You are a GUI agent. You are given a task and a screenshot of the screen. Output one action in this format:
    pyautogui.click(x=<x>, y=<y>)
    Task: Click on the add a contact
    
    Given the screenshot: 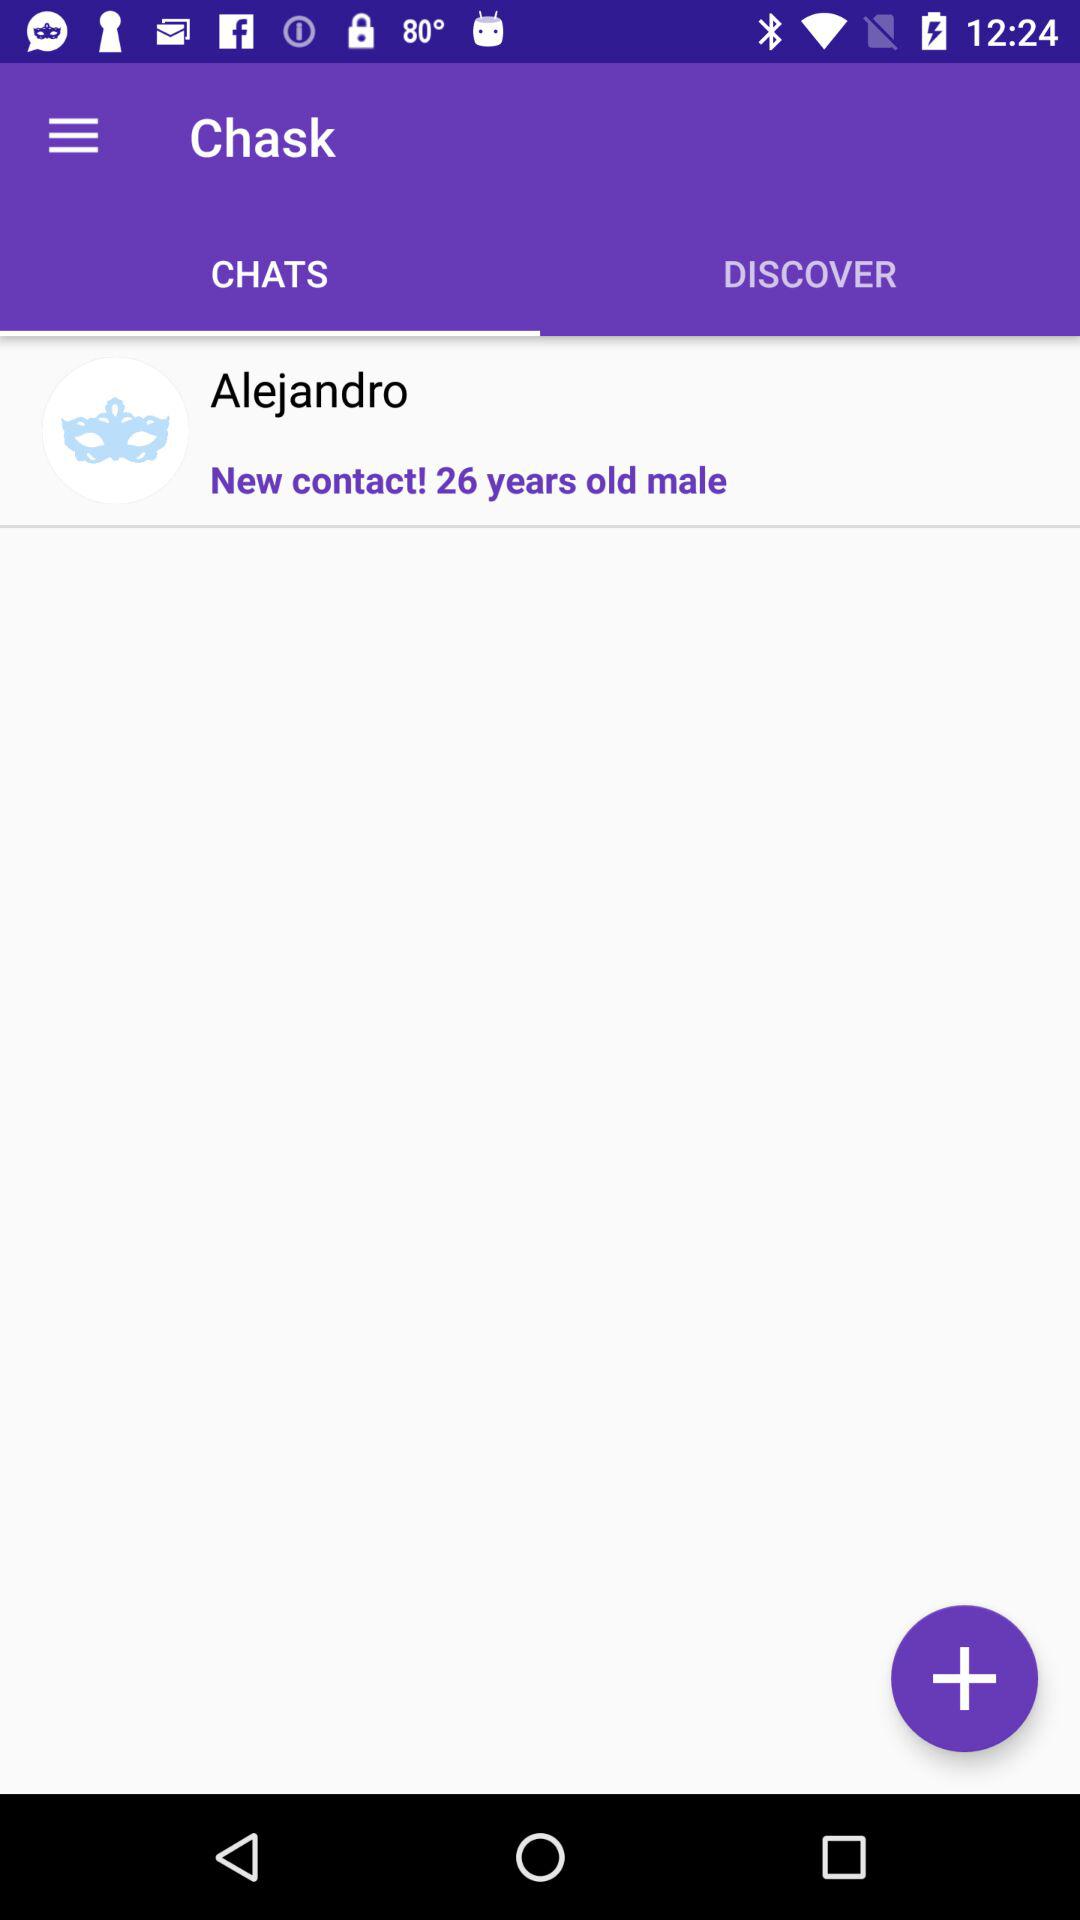 What is the action you would take?
    pyautogui.click(x=964, y=1678)
    